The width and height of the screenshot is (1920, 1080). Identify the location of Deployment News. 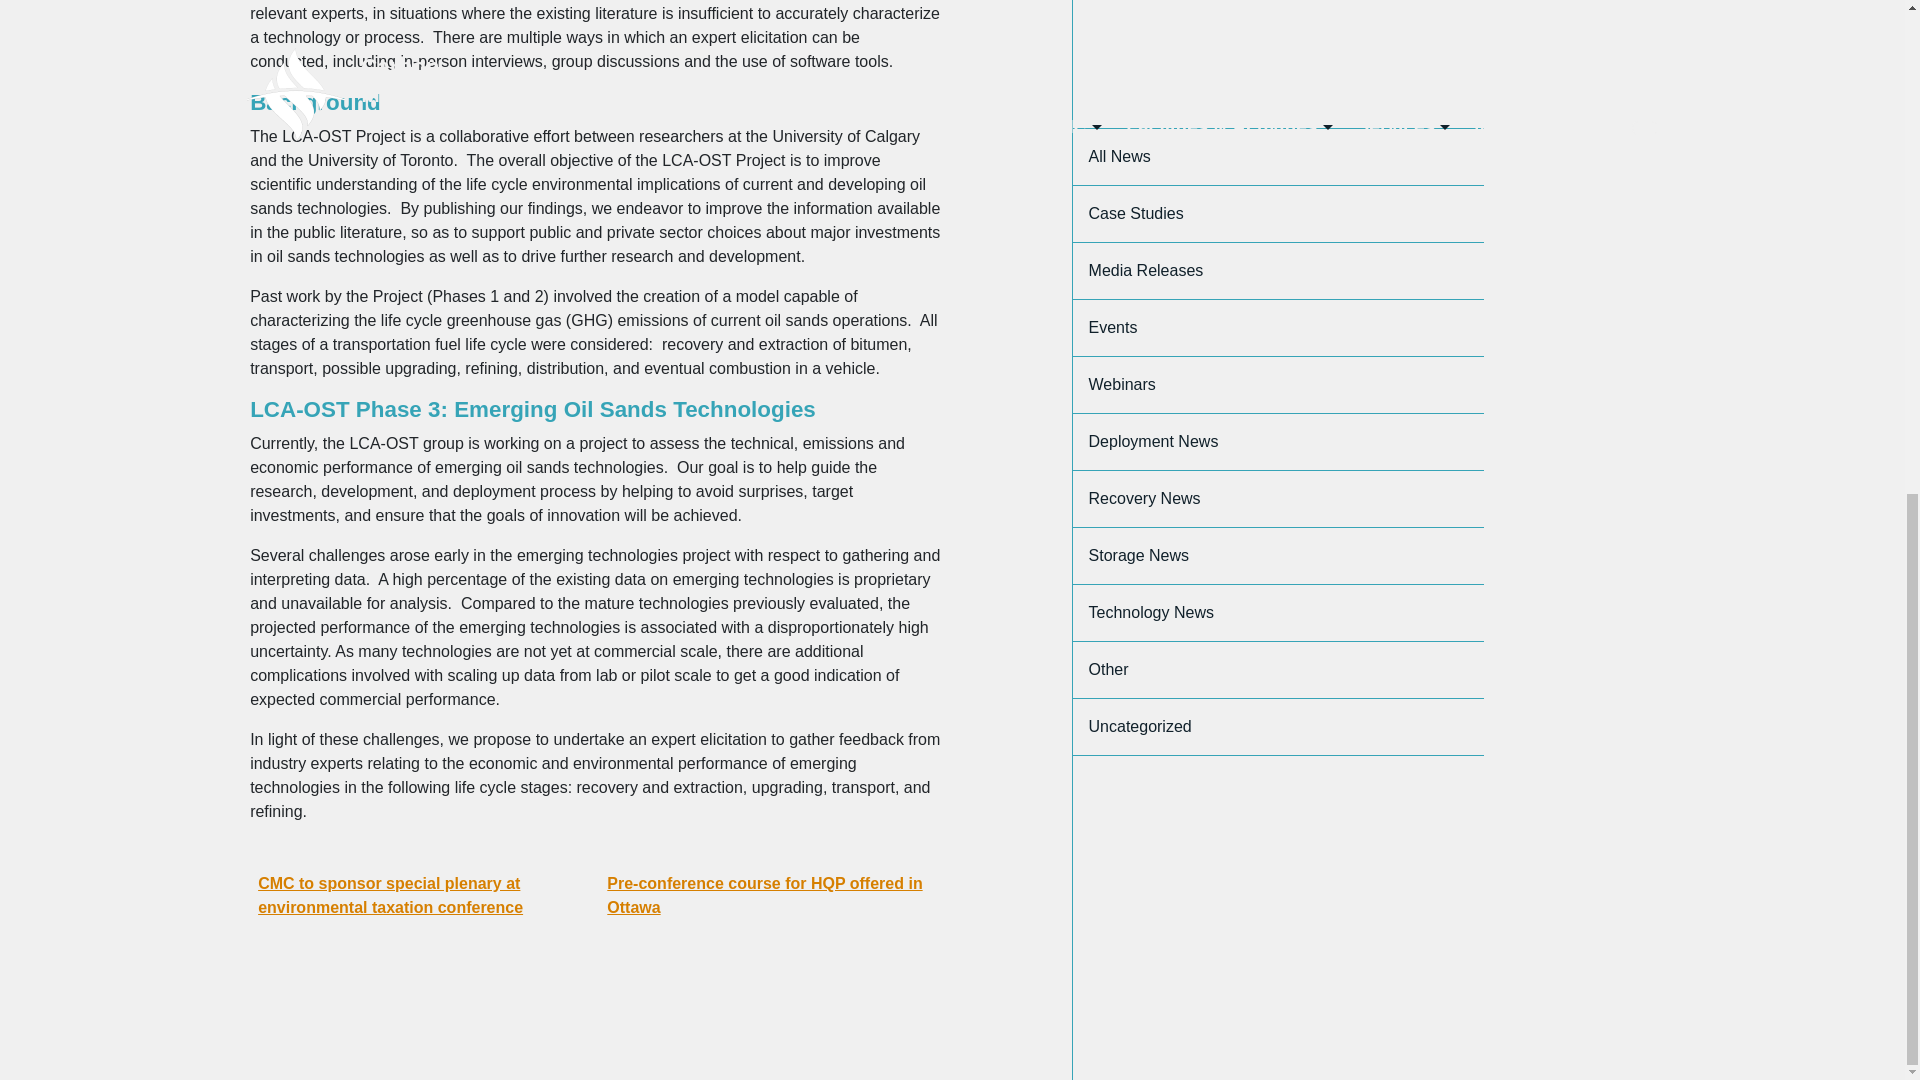
(1278, 108).